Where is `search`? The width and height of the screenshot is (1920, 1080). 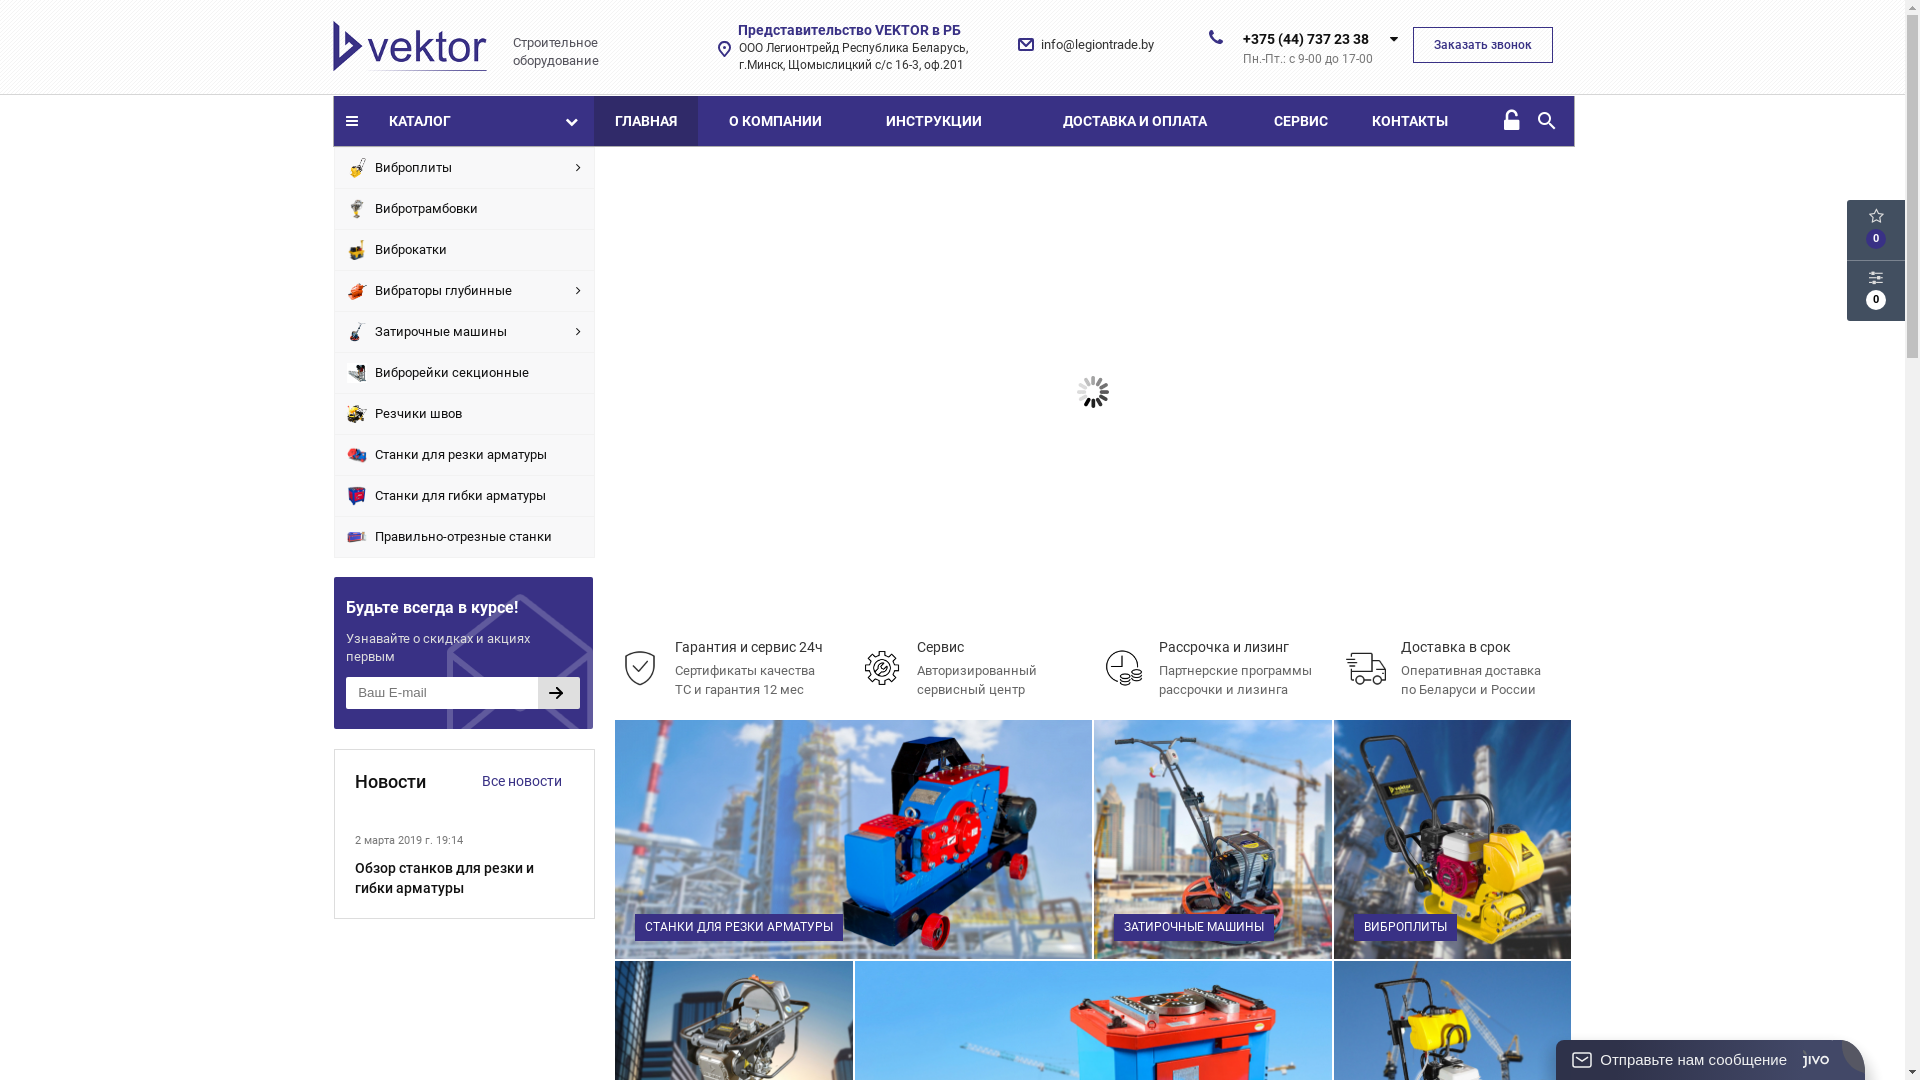
search is located at coordinates (1546, 121).